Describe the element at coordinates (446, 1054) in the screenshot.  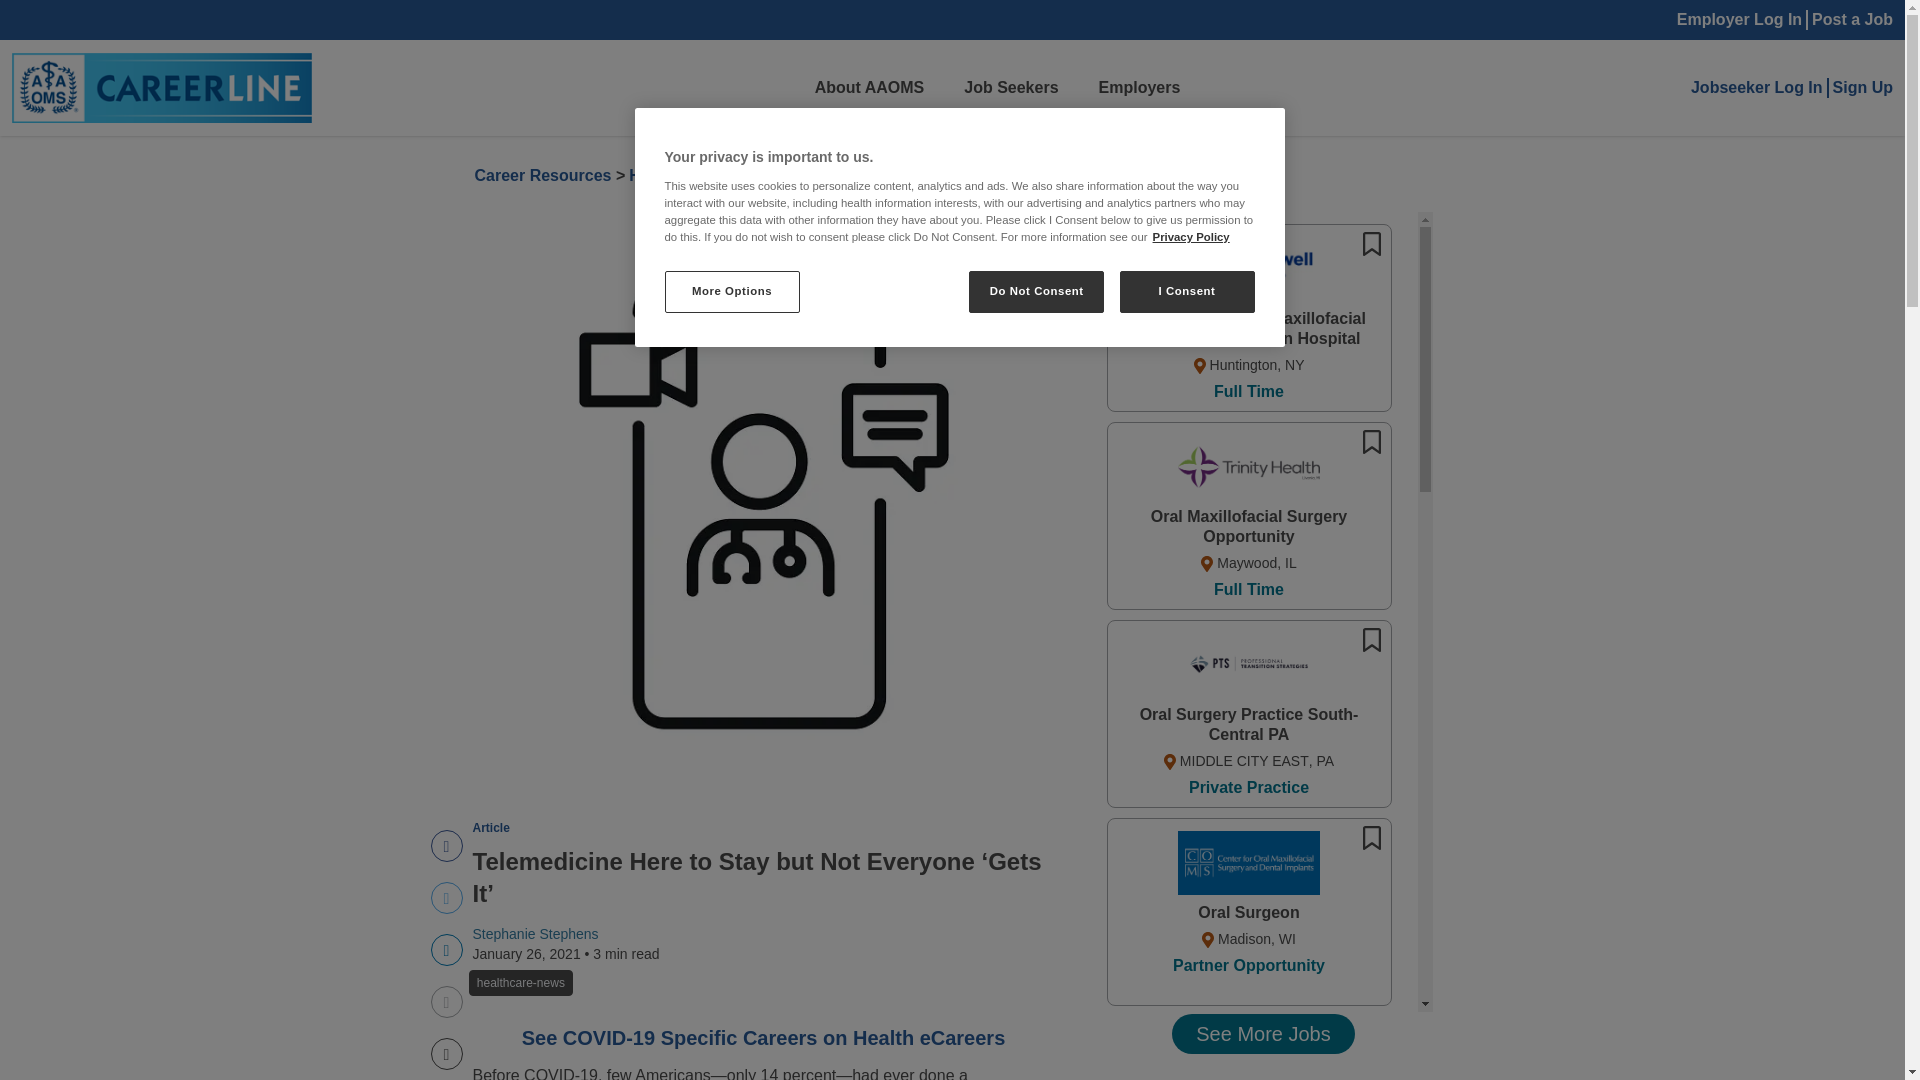
I see `facebook` at that location.